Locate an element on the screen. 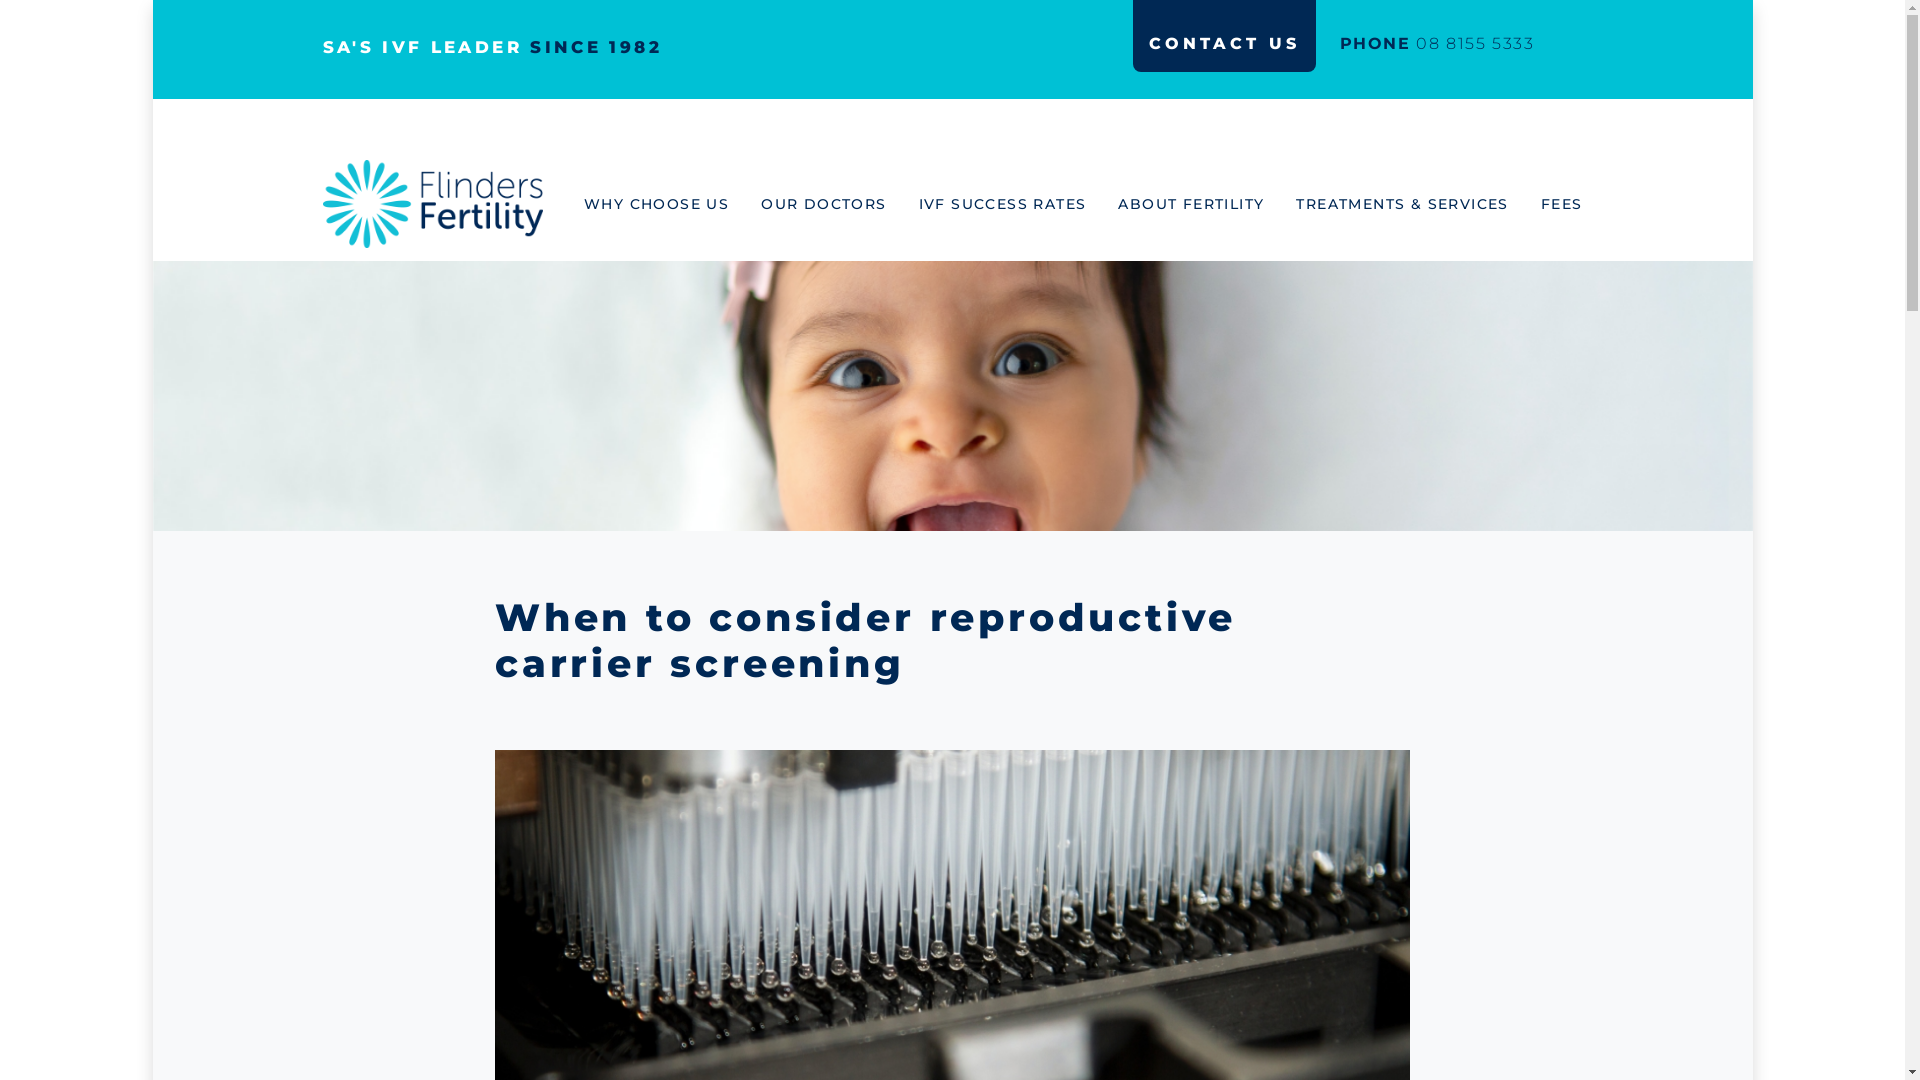  ABOUT FERTILITY is located at coordinates (1207, 204).